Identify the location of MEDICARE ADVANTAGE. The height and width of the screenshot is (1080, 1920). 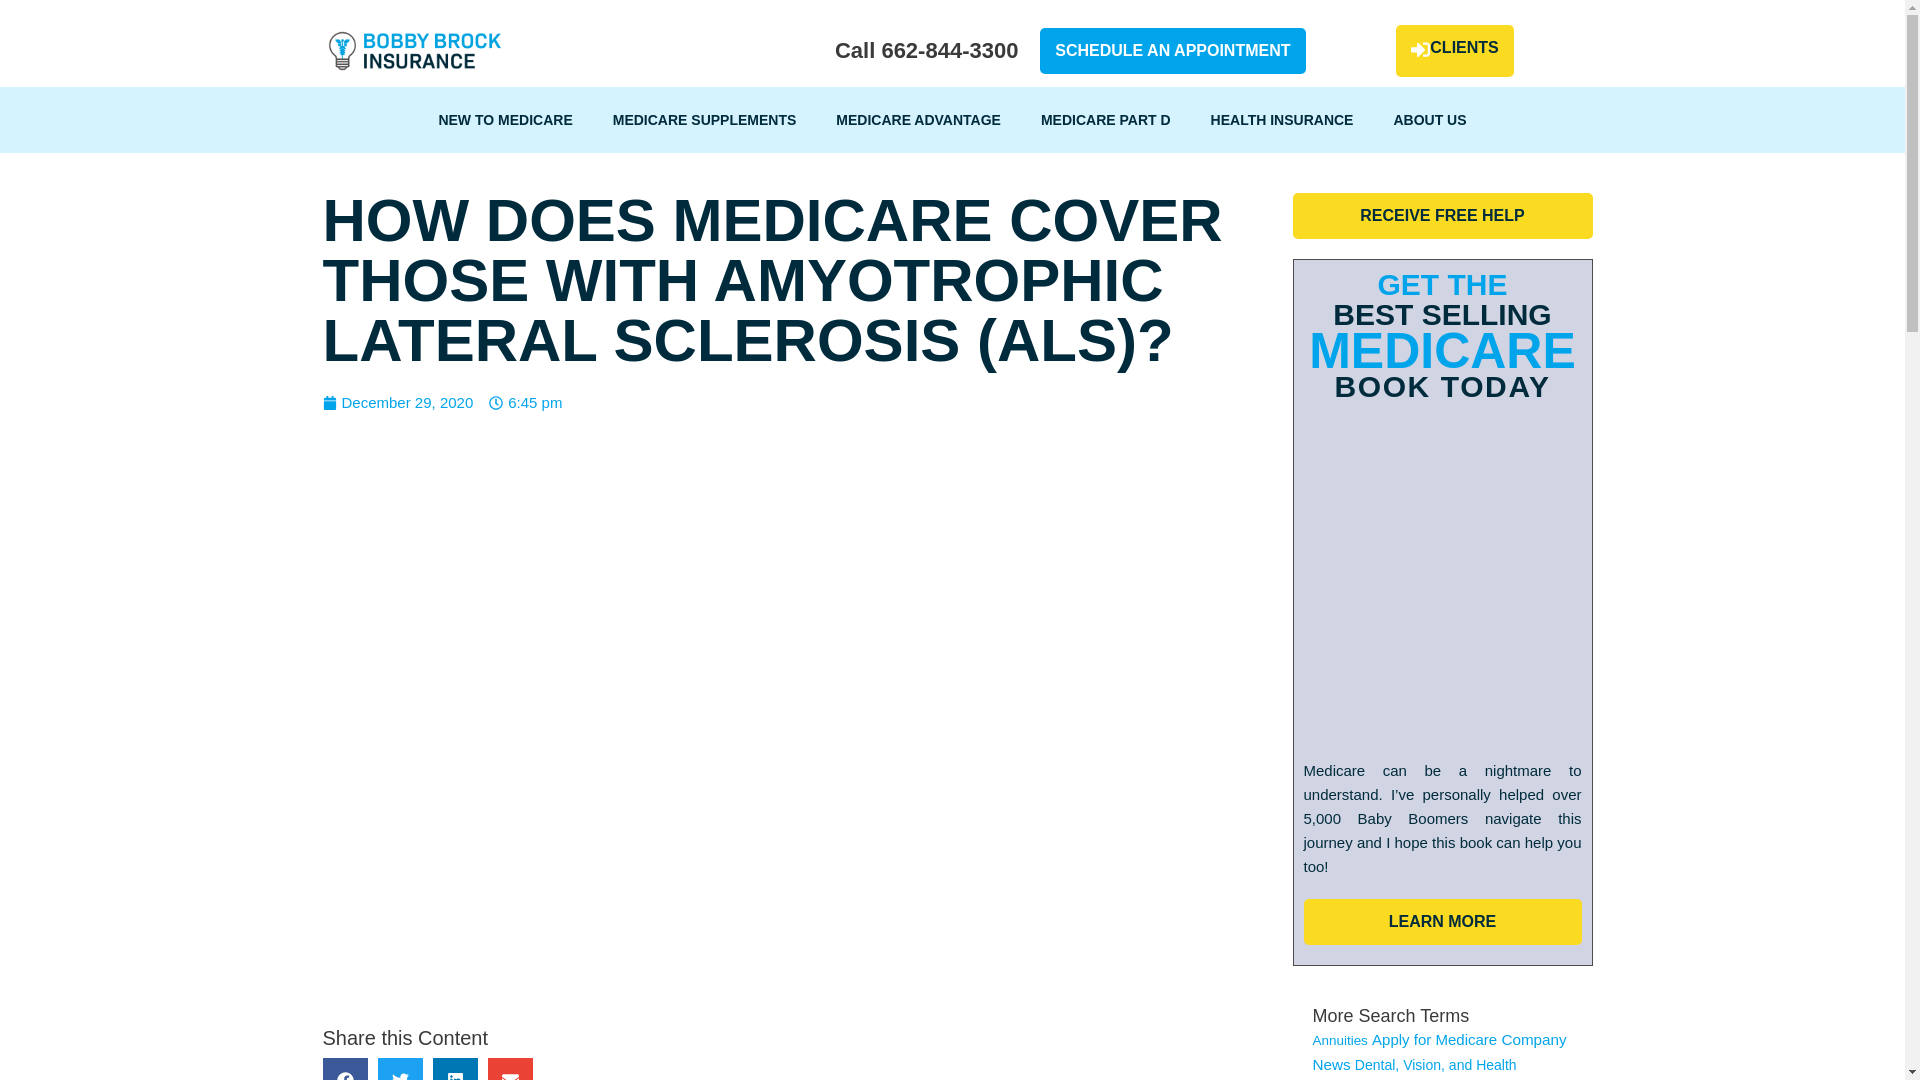
(918, 120).